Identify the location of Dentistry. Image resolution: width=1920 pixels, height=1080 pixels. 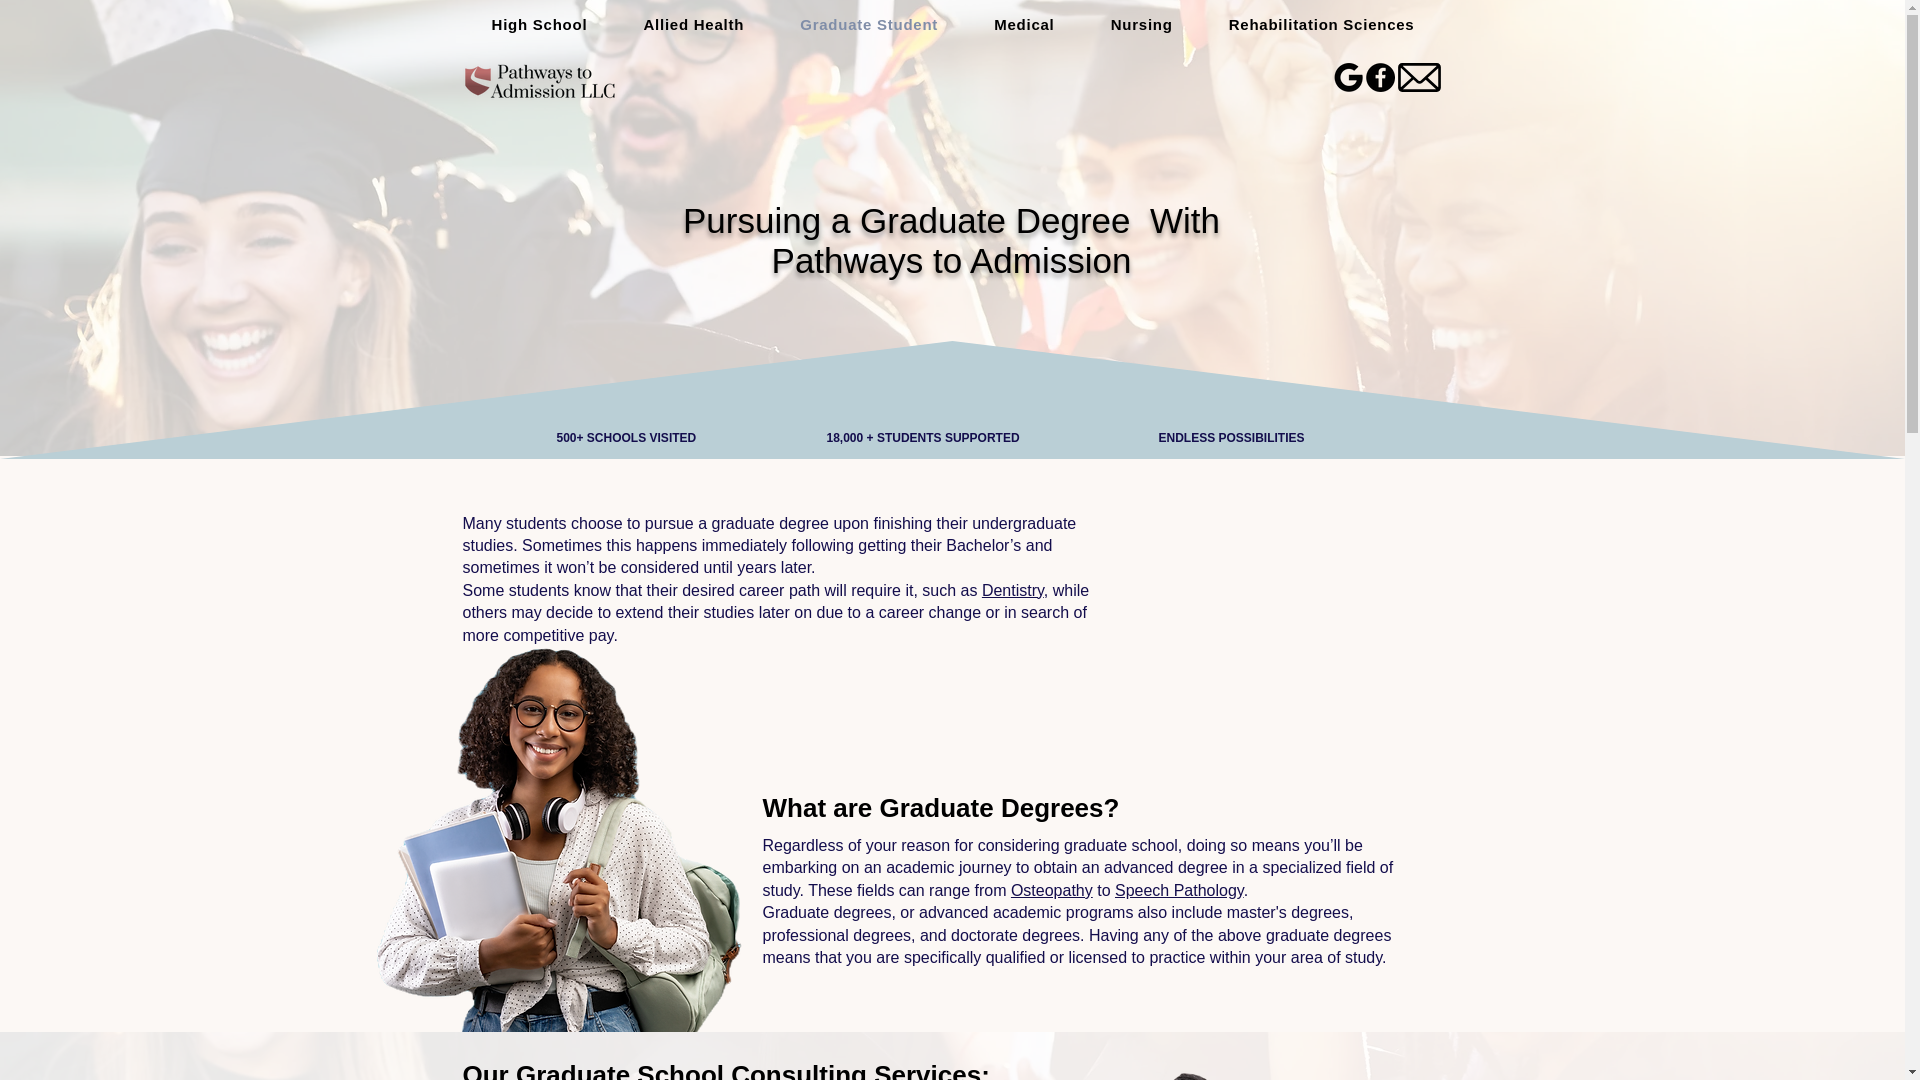
(1012, 590).